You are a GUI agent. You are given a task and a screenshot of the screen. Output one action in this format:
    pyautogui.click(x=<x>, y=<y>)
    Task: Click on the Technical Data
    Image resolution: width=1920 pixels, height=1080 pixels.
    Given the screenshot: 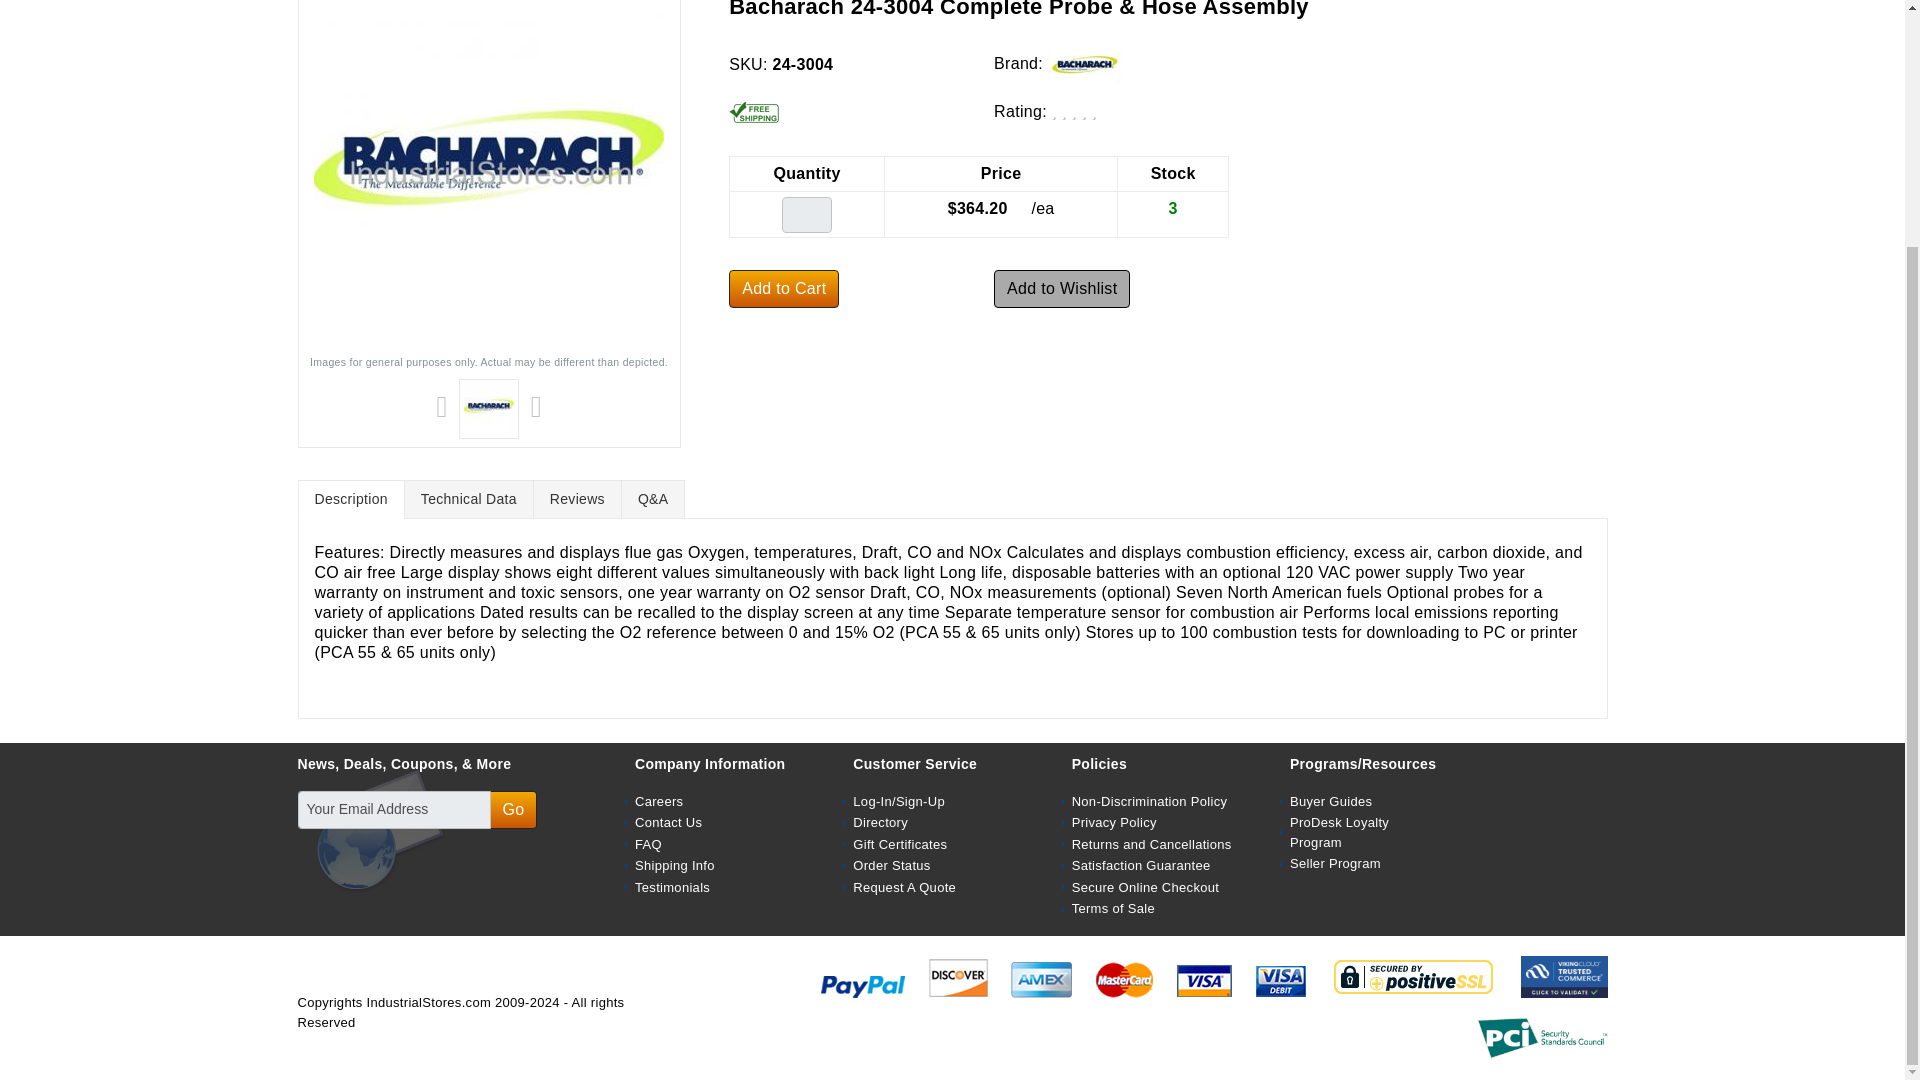 What is the action you would take?
    pyautogui.click(x=468, y=499)
    